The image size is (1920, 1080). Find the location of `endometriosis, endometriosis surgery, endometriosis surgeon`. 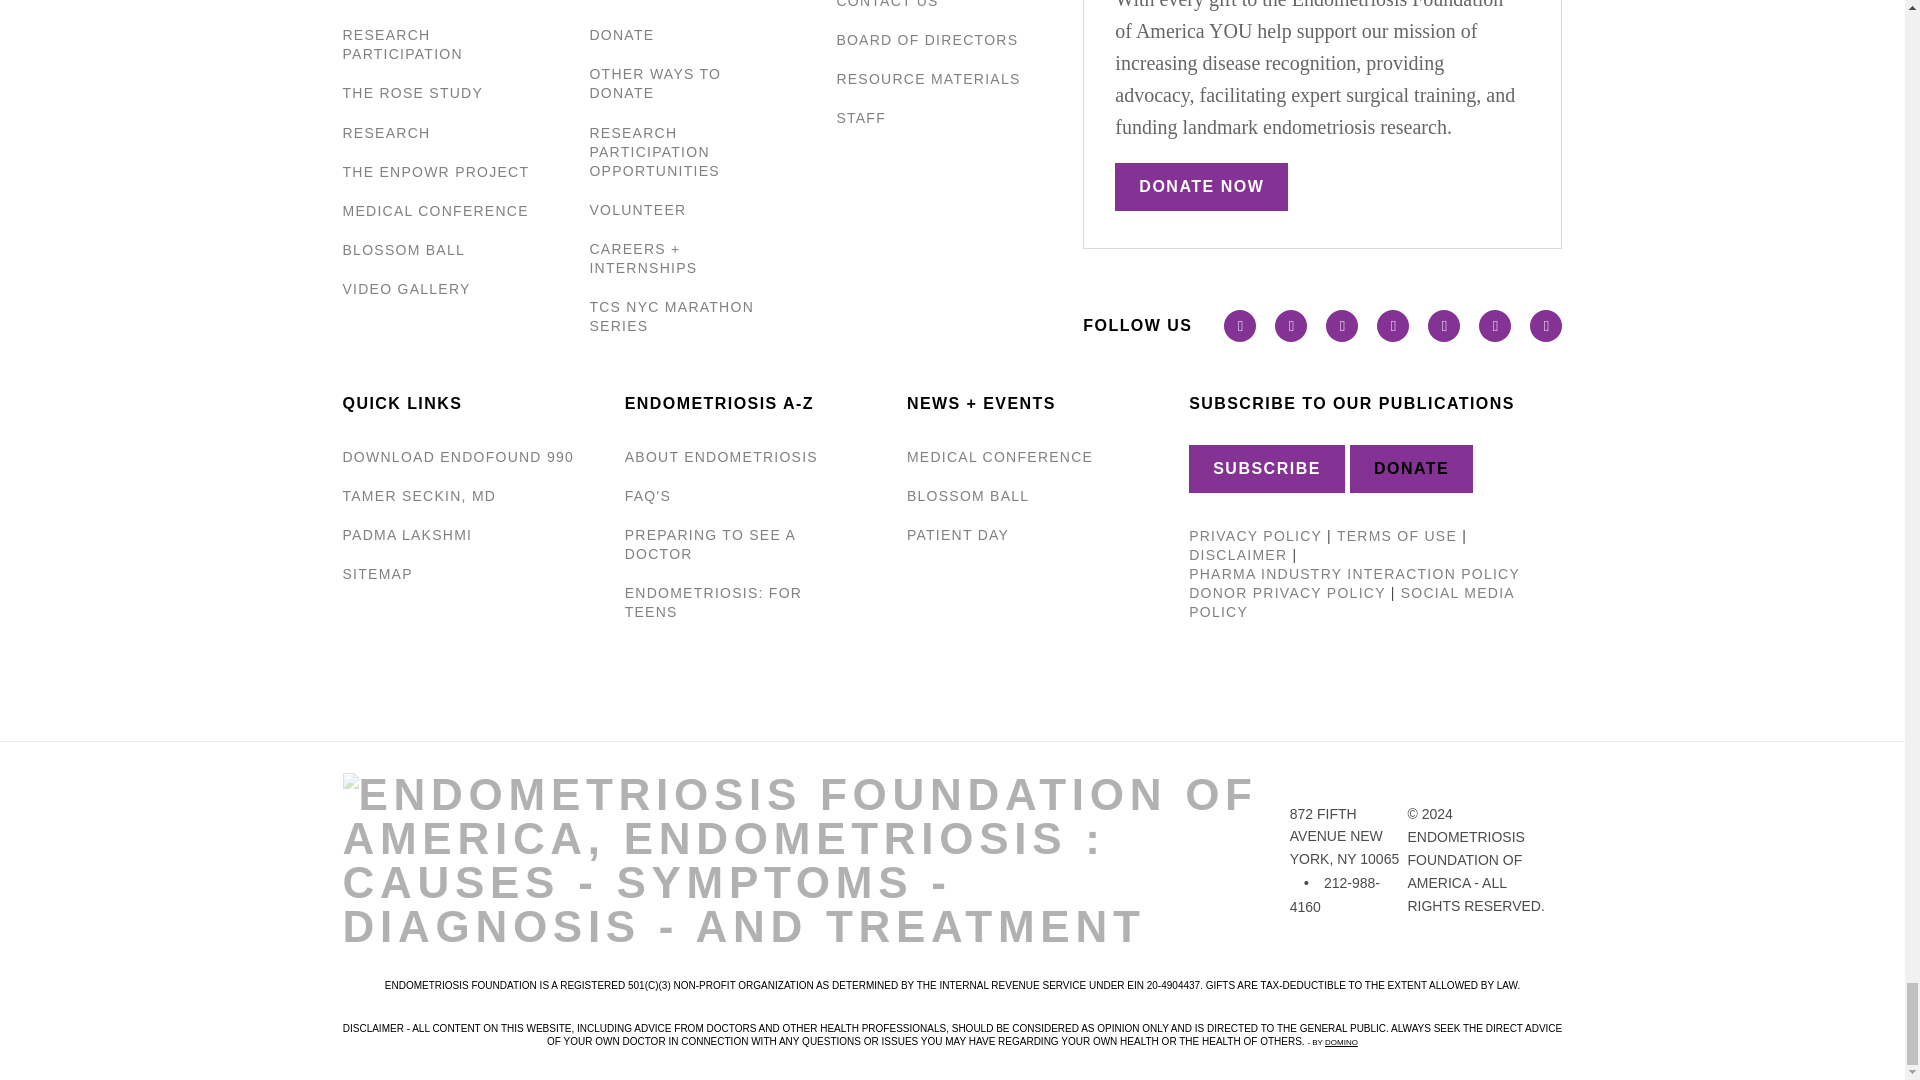

endometriosis, endometriosis surgery, endometriosis surgeon is located at coordinates (418, 496).